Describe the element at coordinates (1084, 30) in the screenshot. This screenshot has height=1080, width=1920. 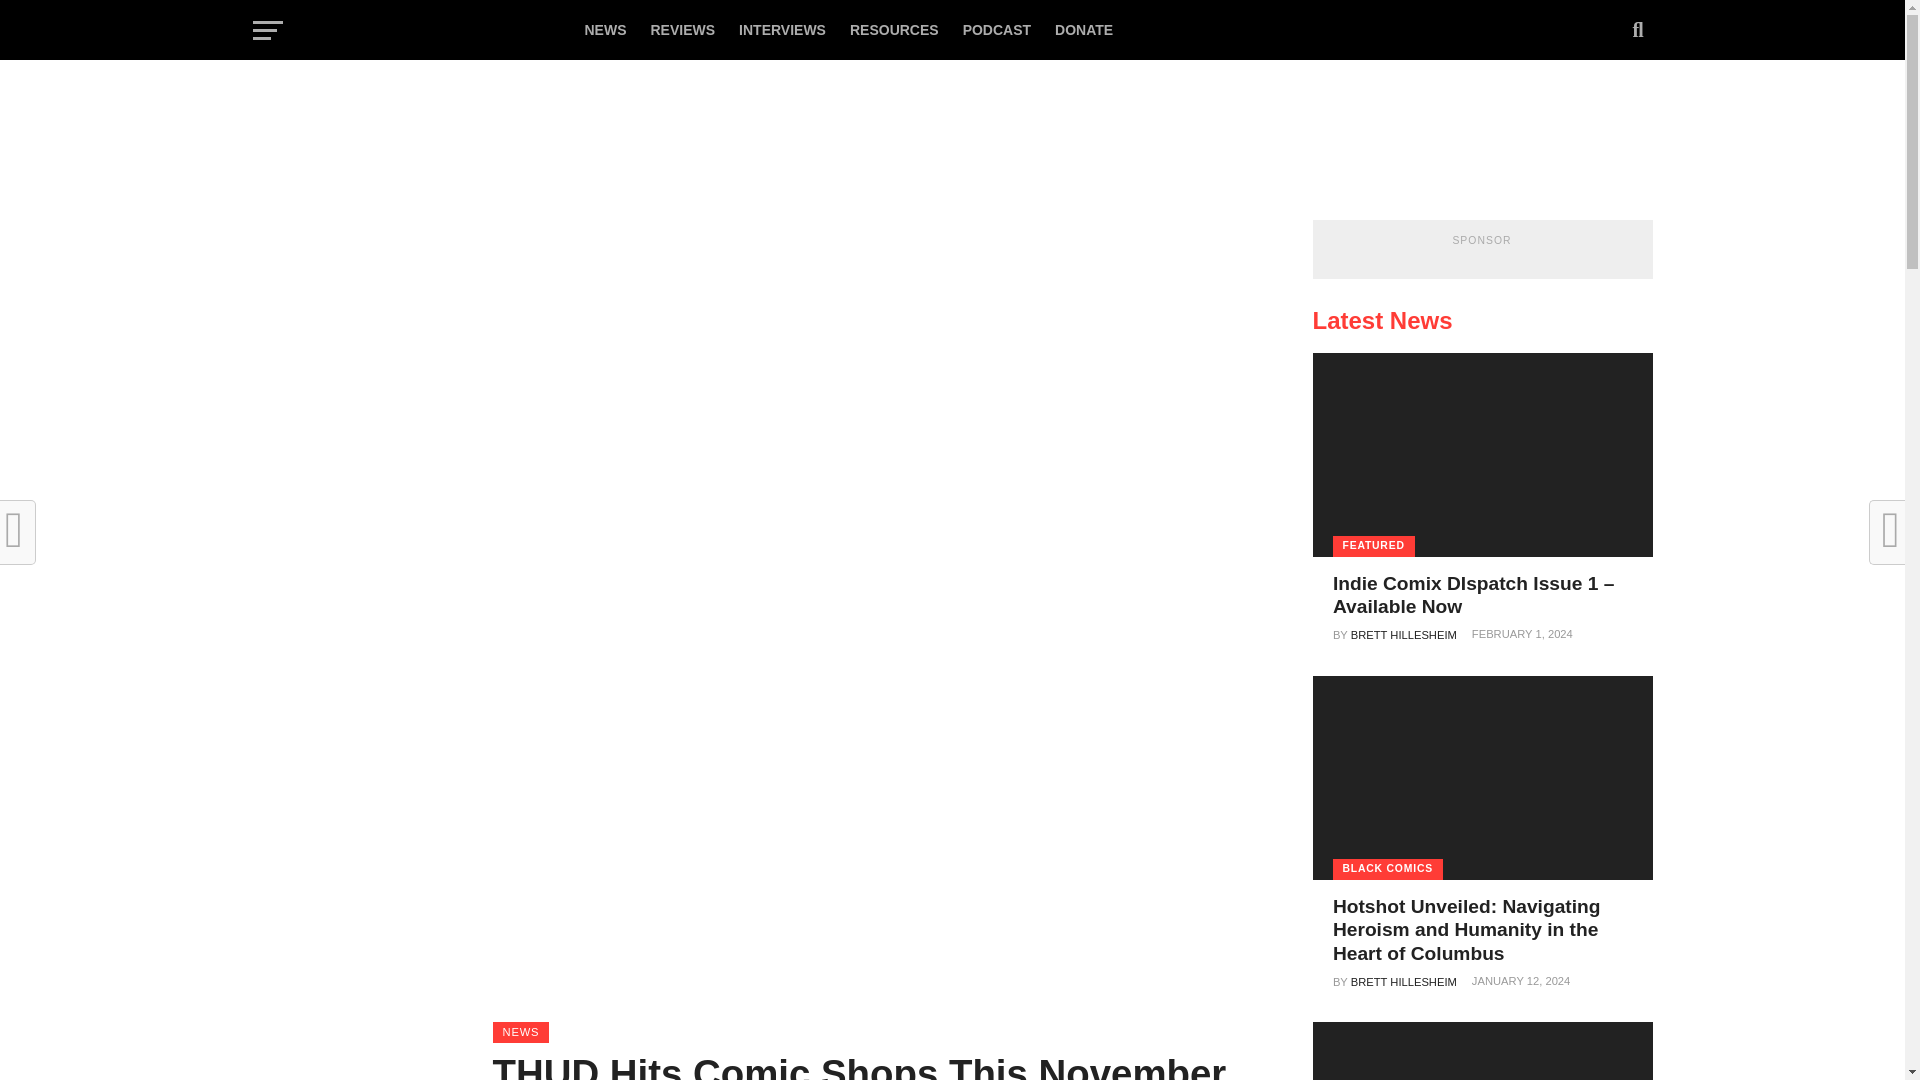
I see `DONATE` at that location.